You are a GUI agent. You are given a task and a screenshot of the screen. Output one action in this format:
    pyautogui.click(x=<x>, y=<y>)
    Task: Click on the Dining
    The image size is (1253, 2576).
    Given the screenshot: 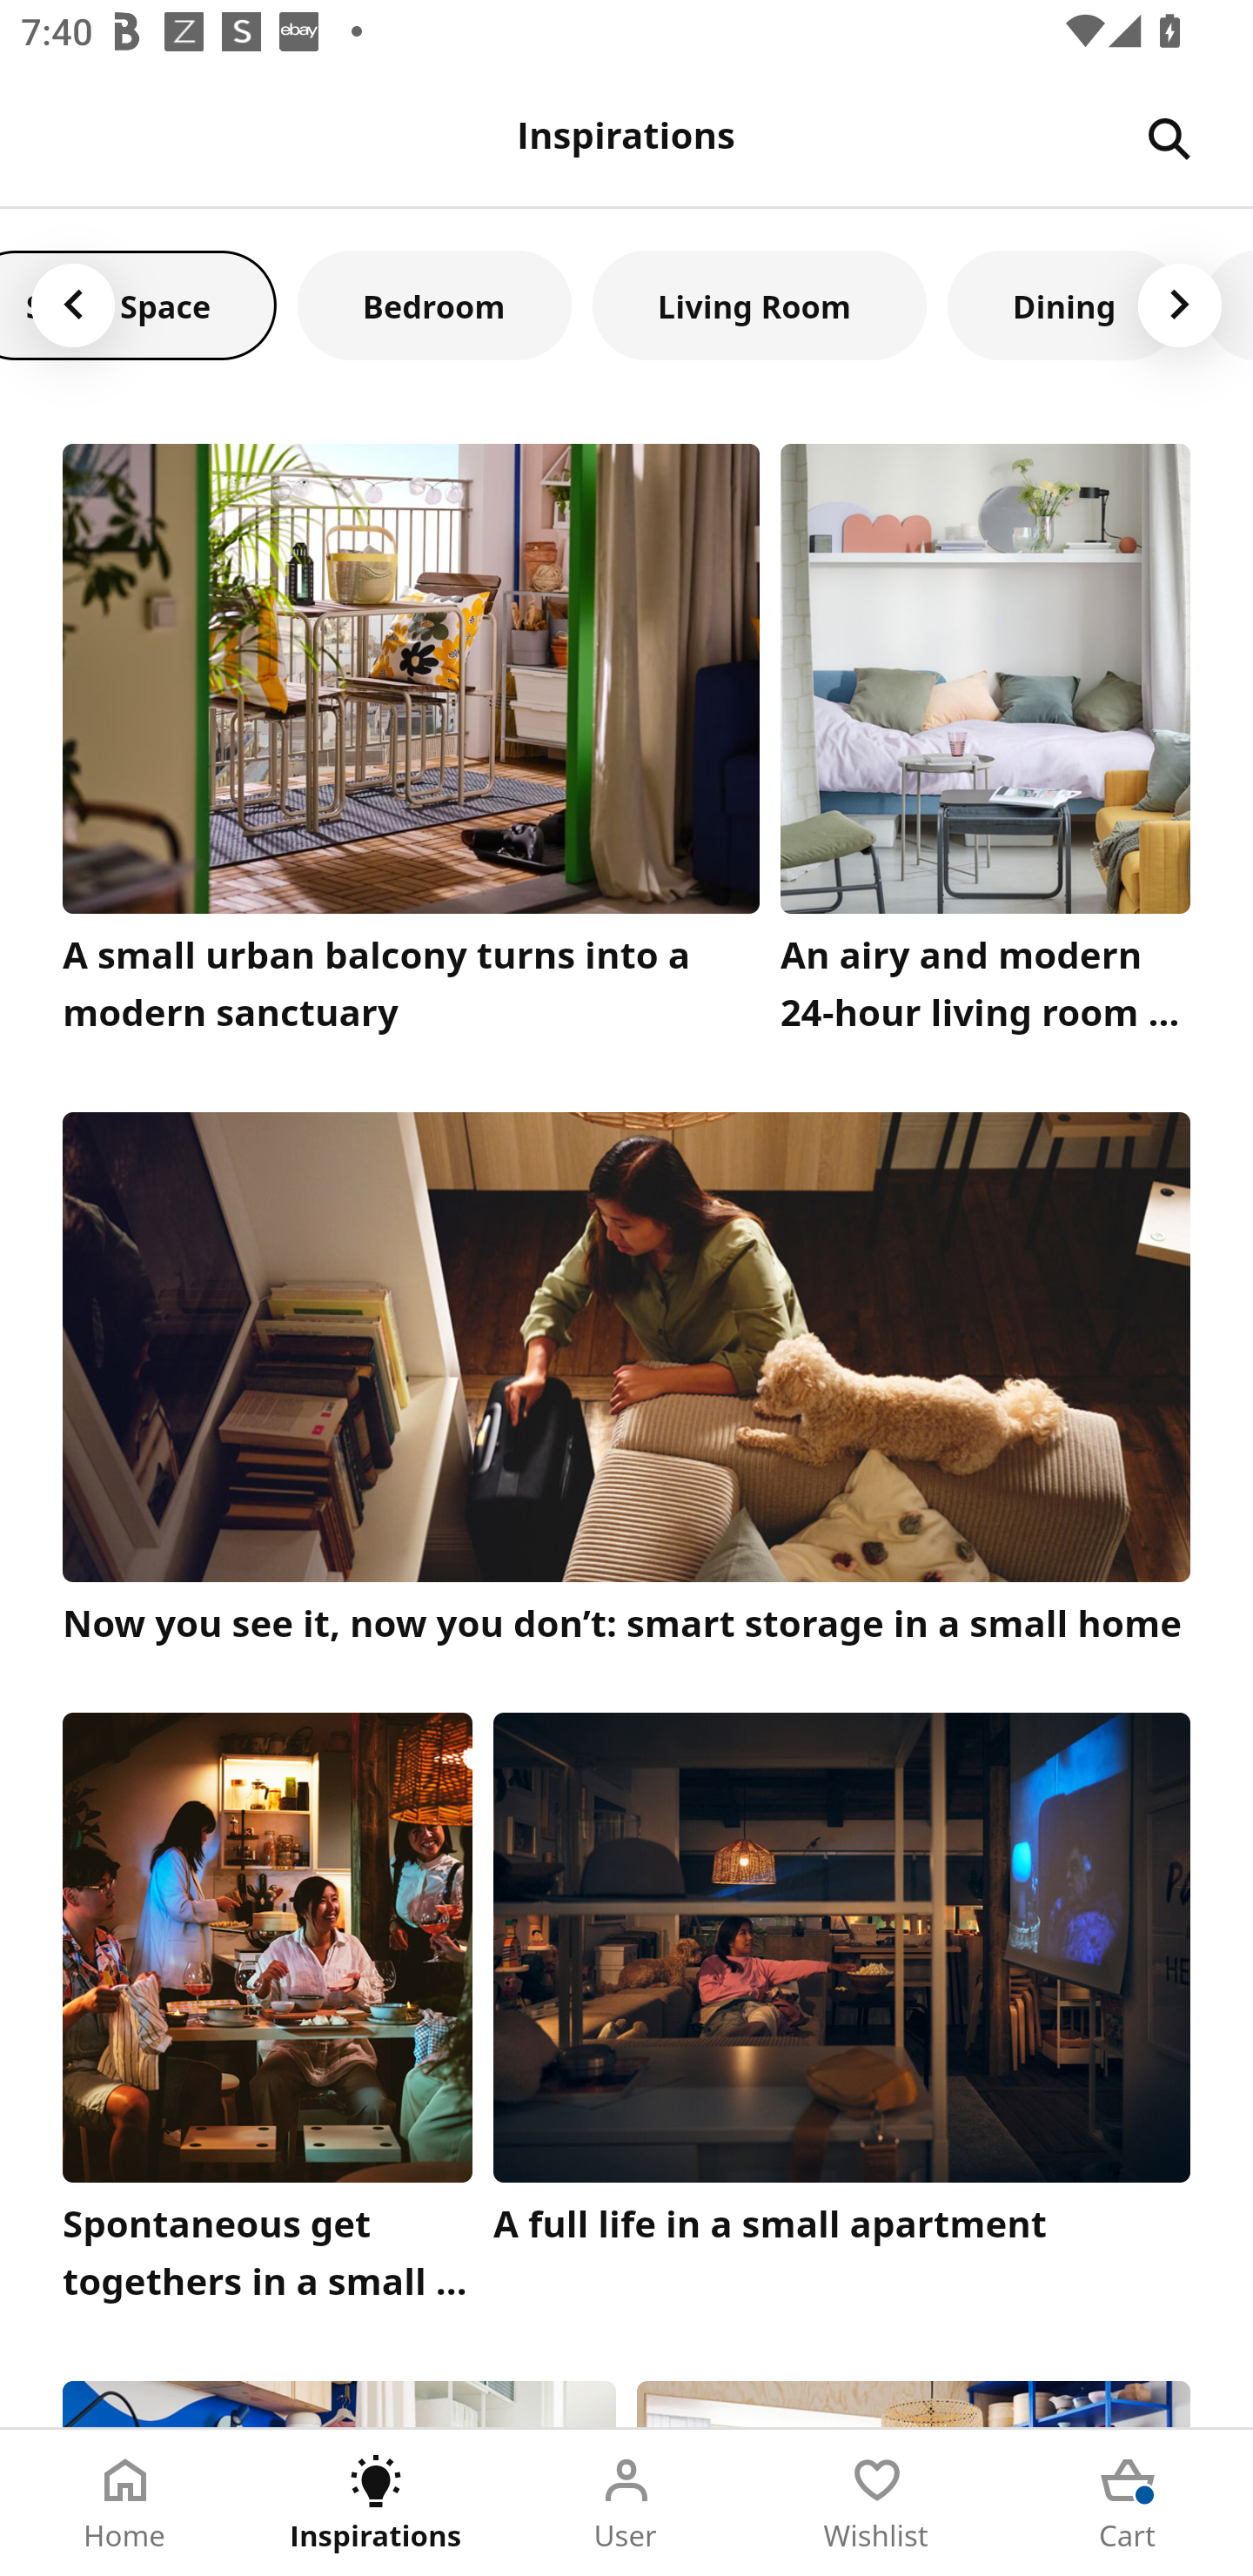 What is the action you would take?
    pyautogui.click(x=1065, y=305)
    